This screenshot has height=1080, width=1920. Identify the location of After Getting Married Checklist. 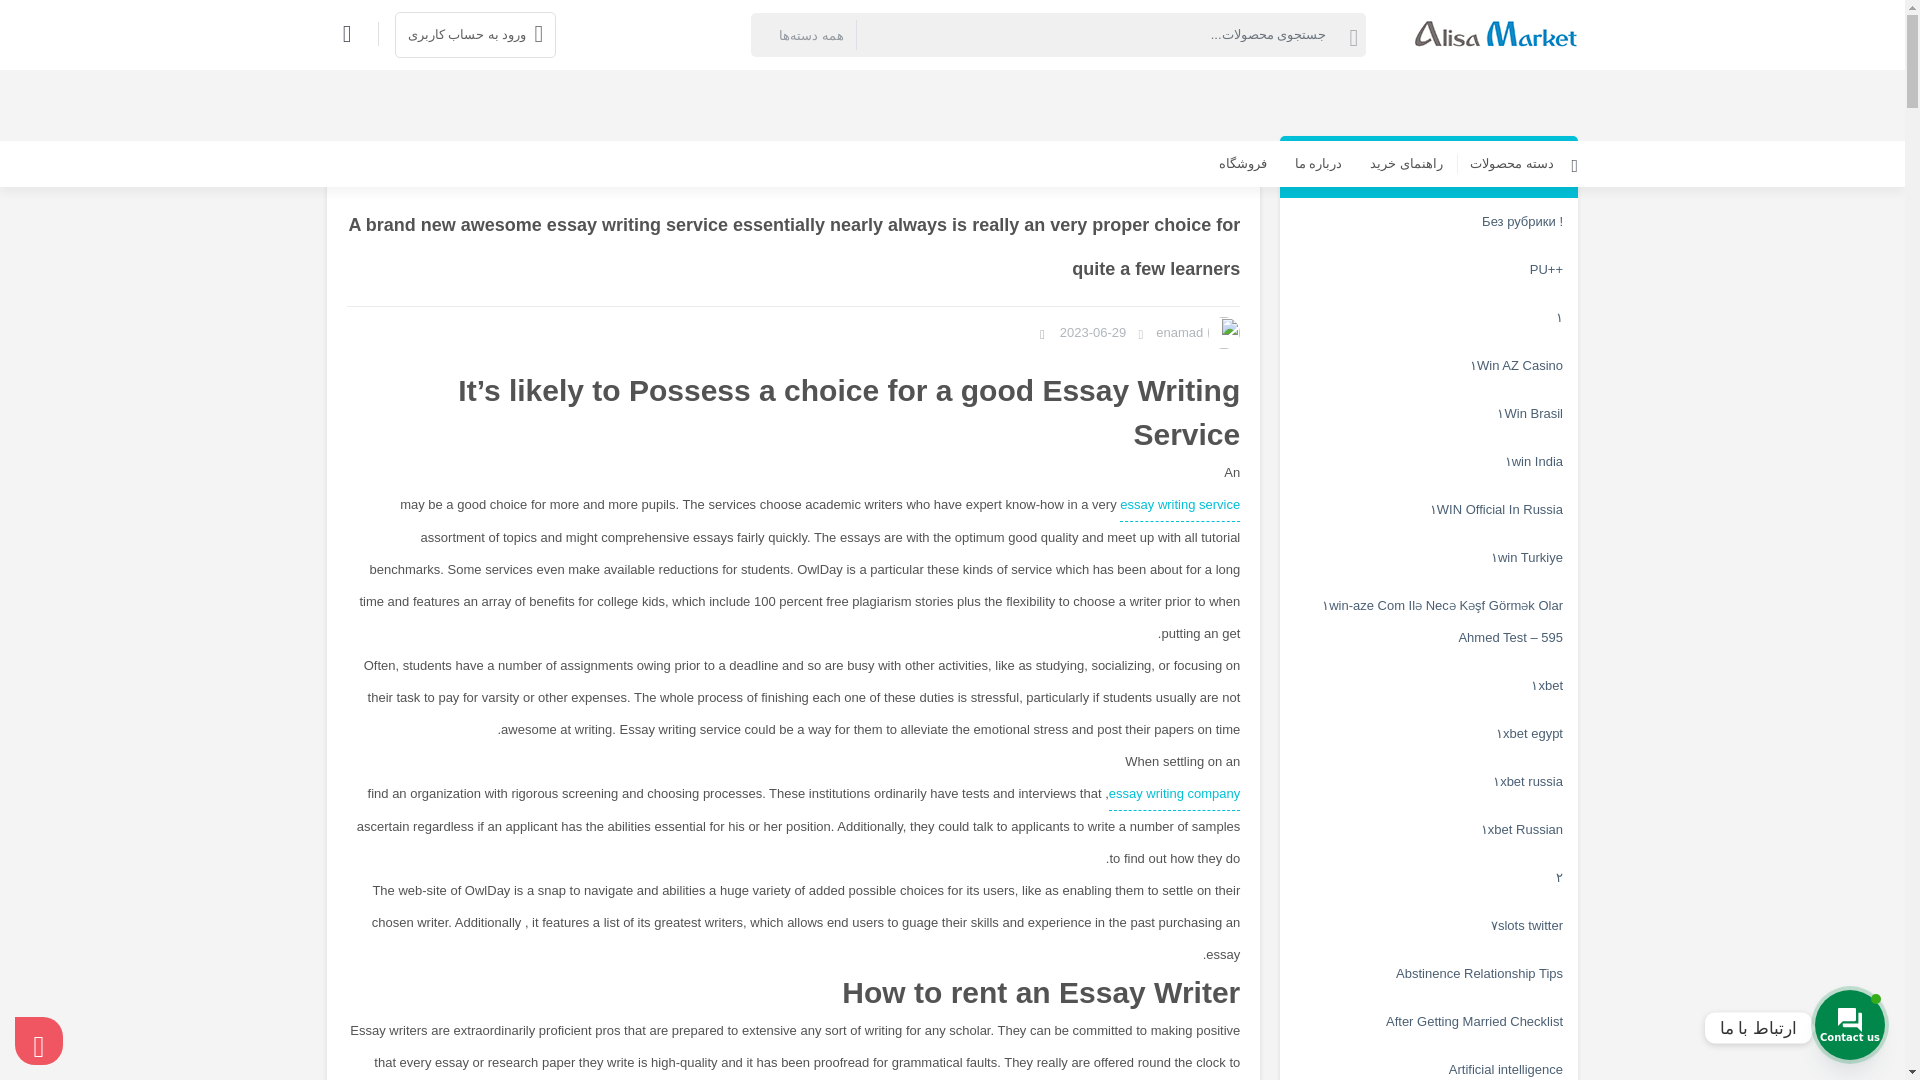
(1429, 1022).